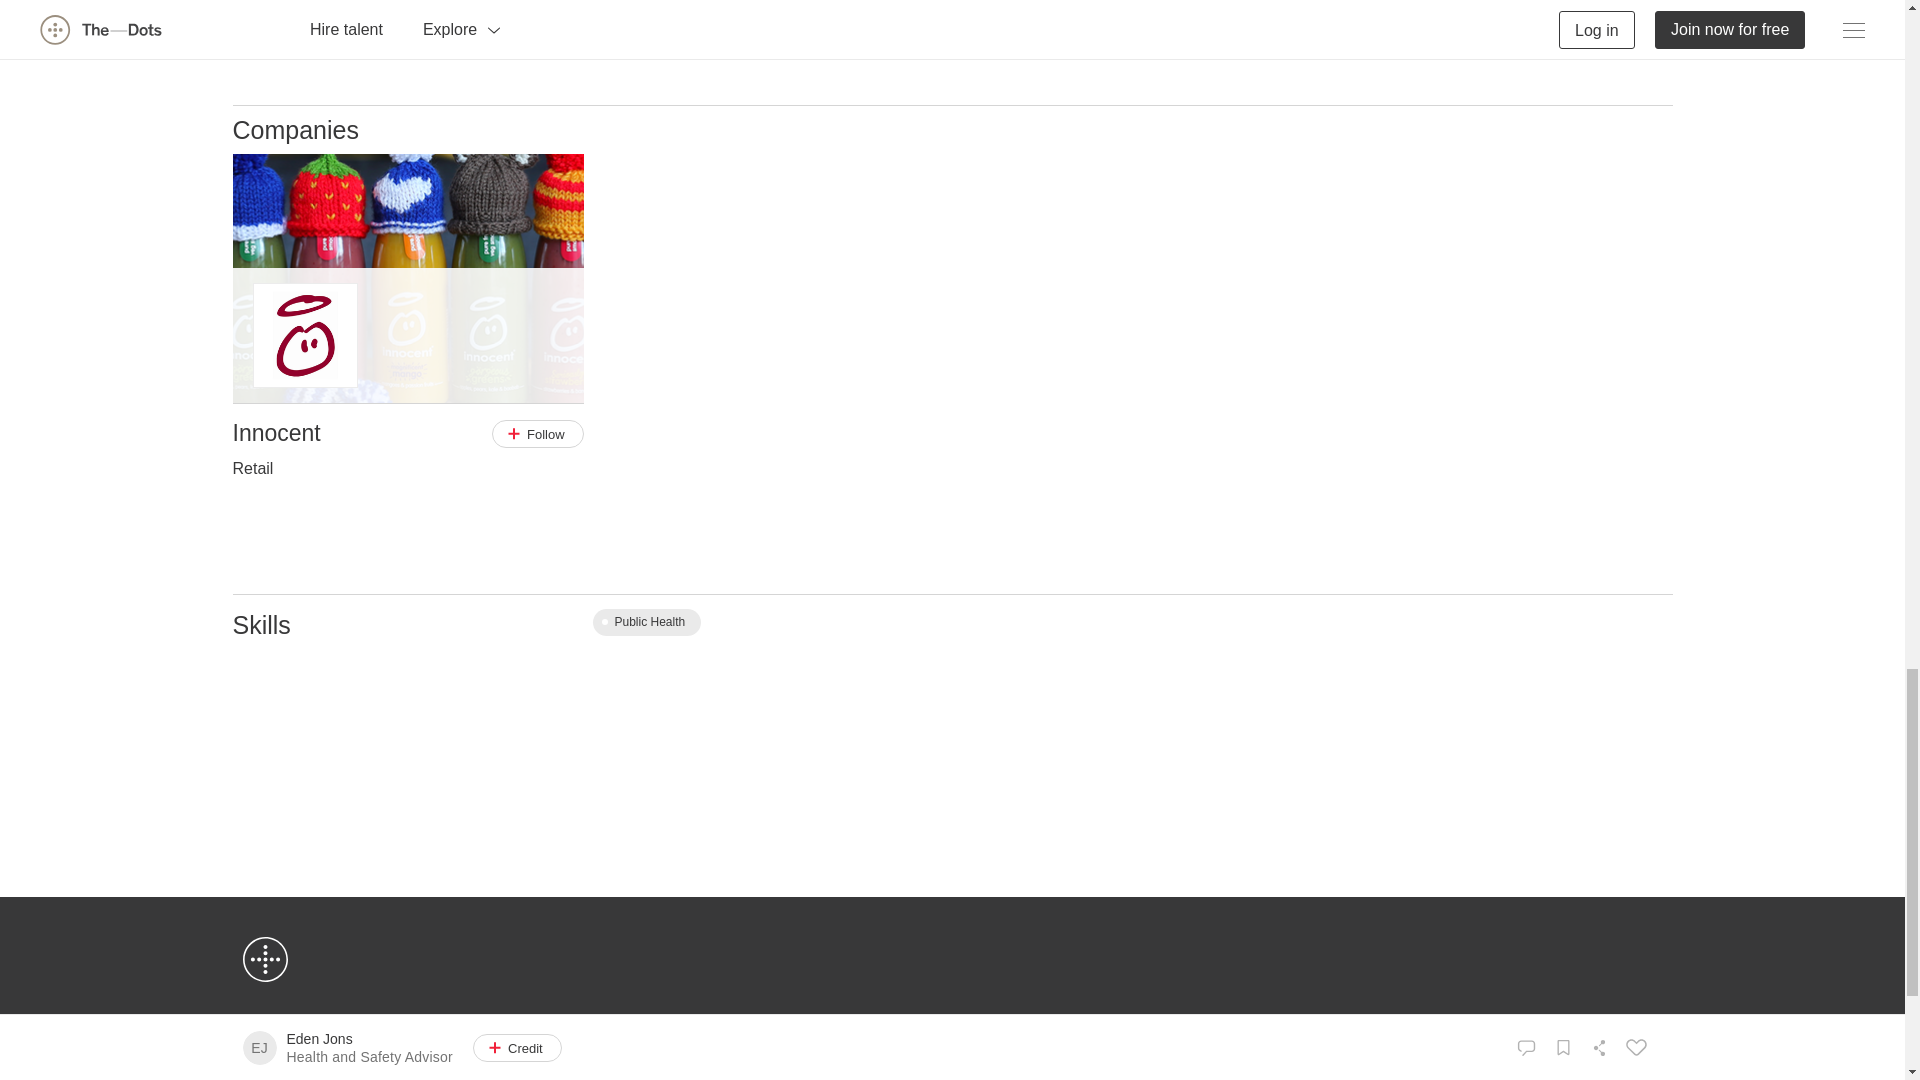 Image resolution: width=1920 pixels, height=1080 pixels. I want to click on About The Dots, so click(286, 1056).